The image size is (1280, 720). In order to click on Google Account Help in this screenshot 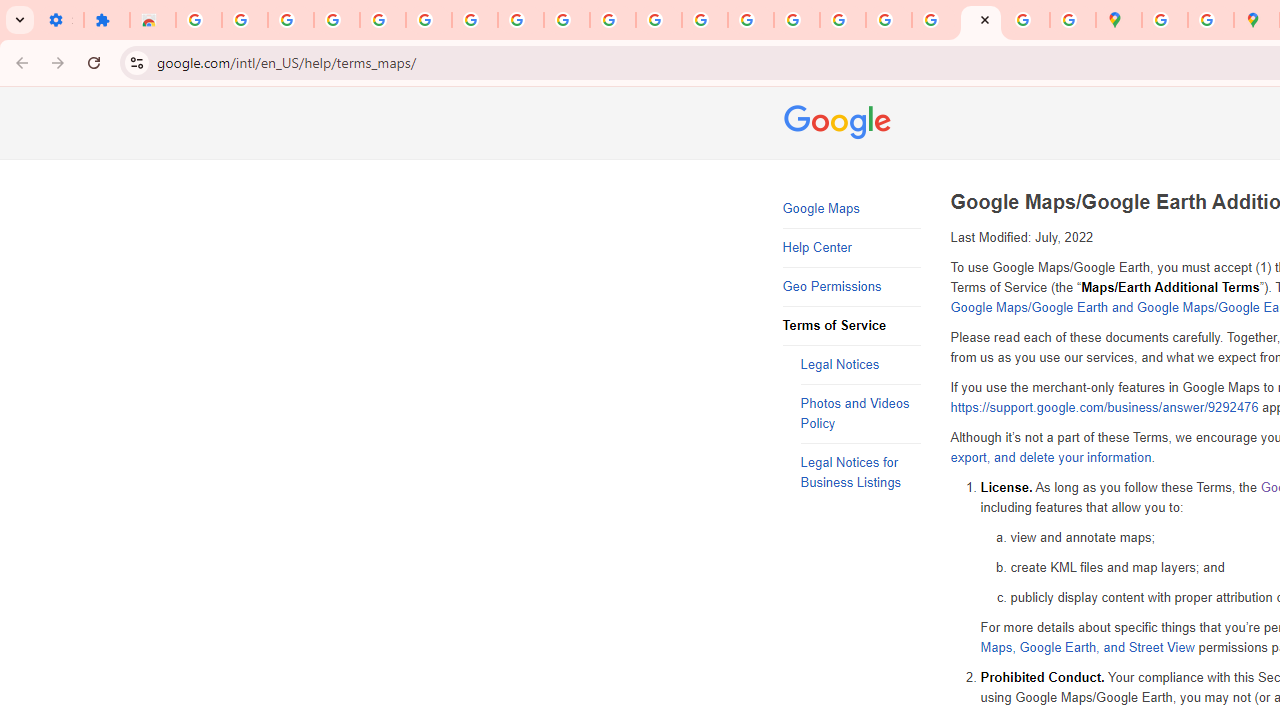, I will do `click(428, 20)`.